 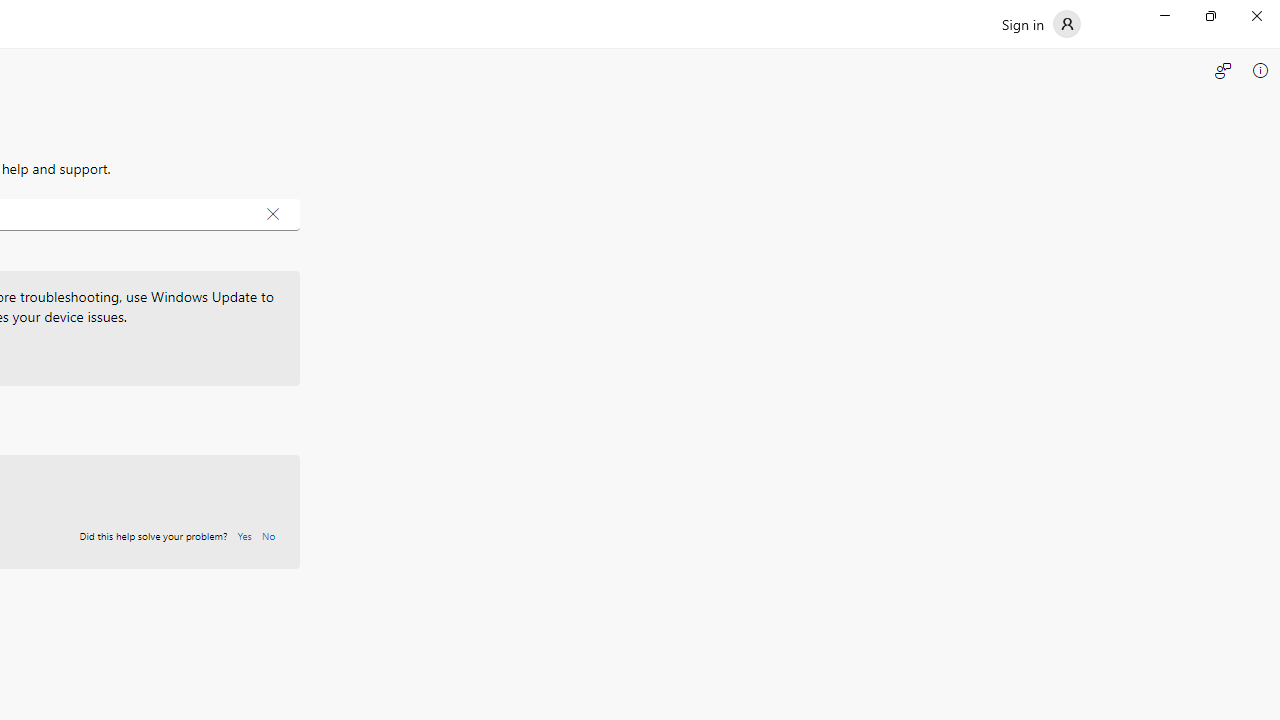 What do you see at coordinates (1040, 24) in the screenshot?
I see `Sign in` at bounding box center [1040, 24].